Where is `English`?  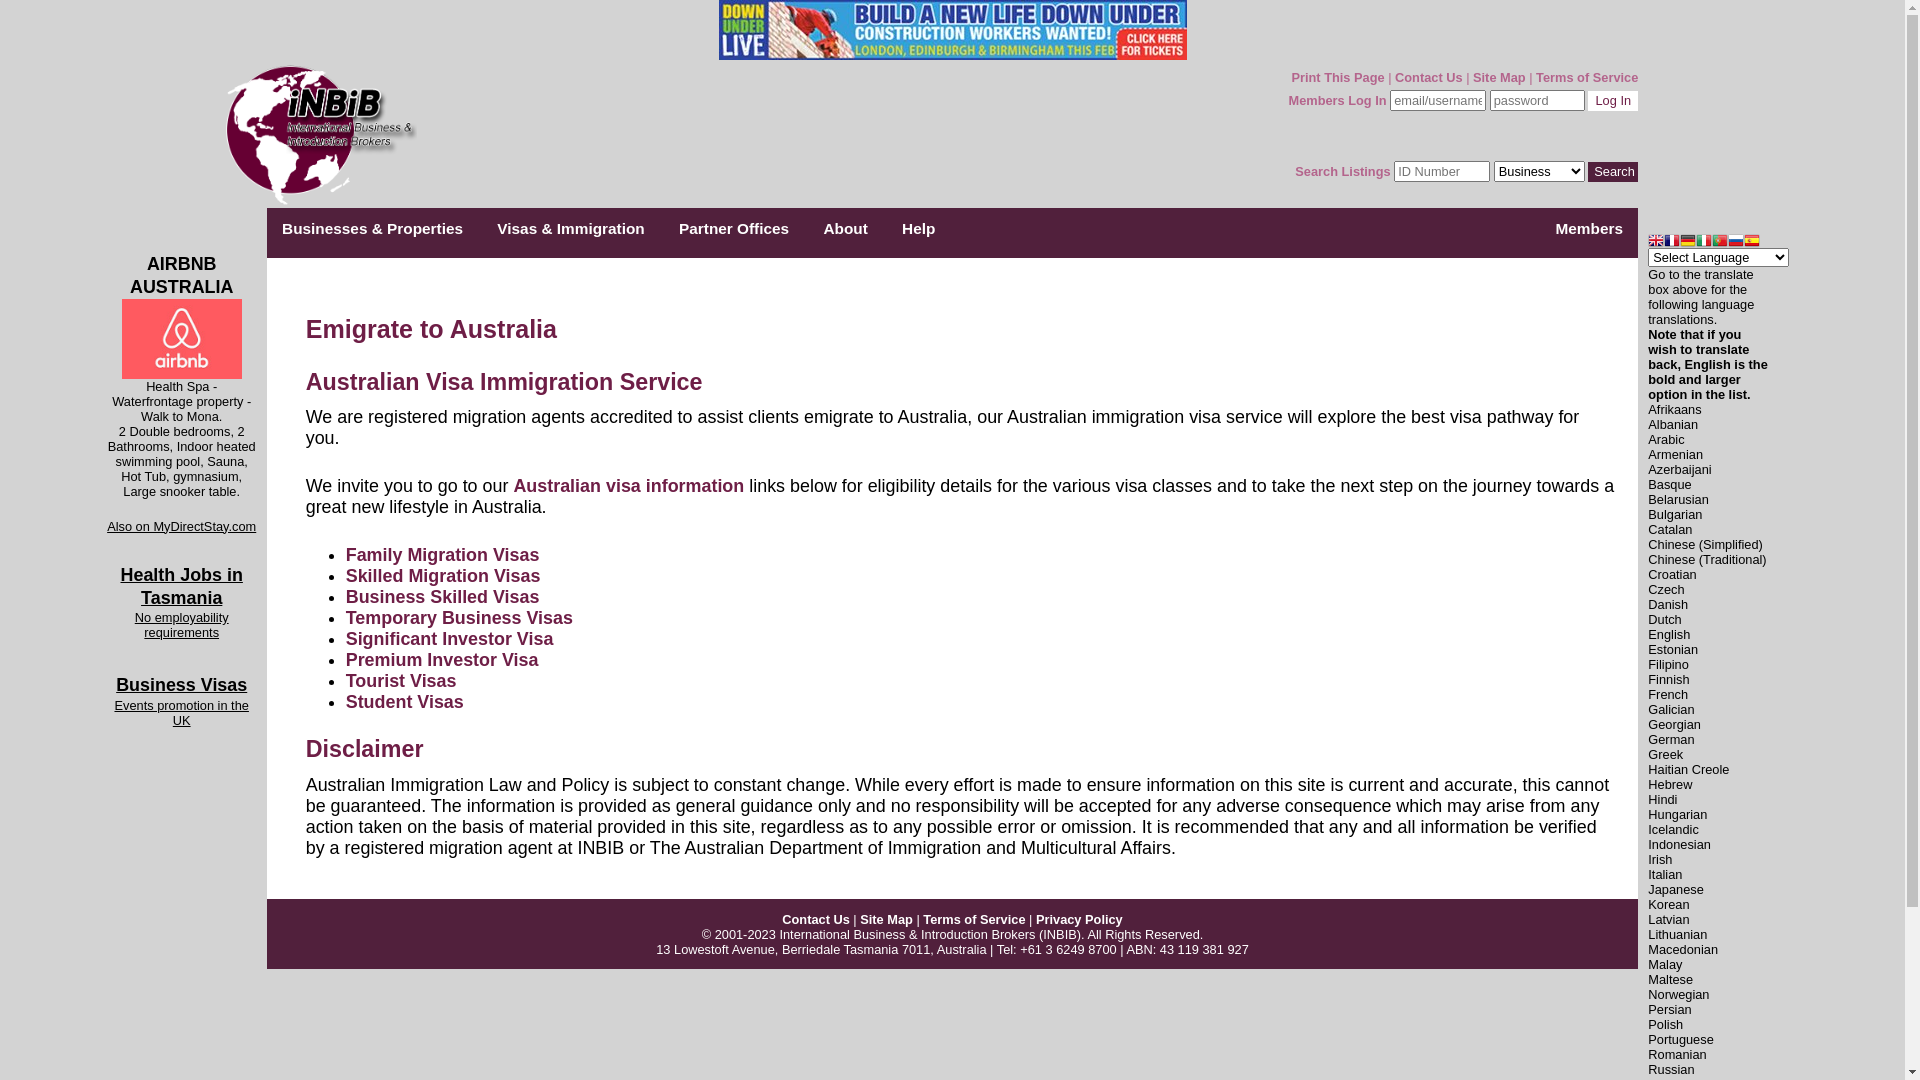 English is located at coordinates (1656, 242).